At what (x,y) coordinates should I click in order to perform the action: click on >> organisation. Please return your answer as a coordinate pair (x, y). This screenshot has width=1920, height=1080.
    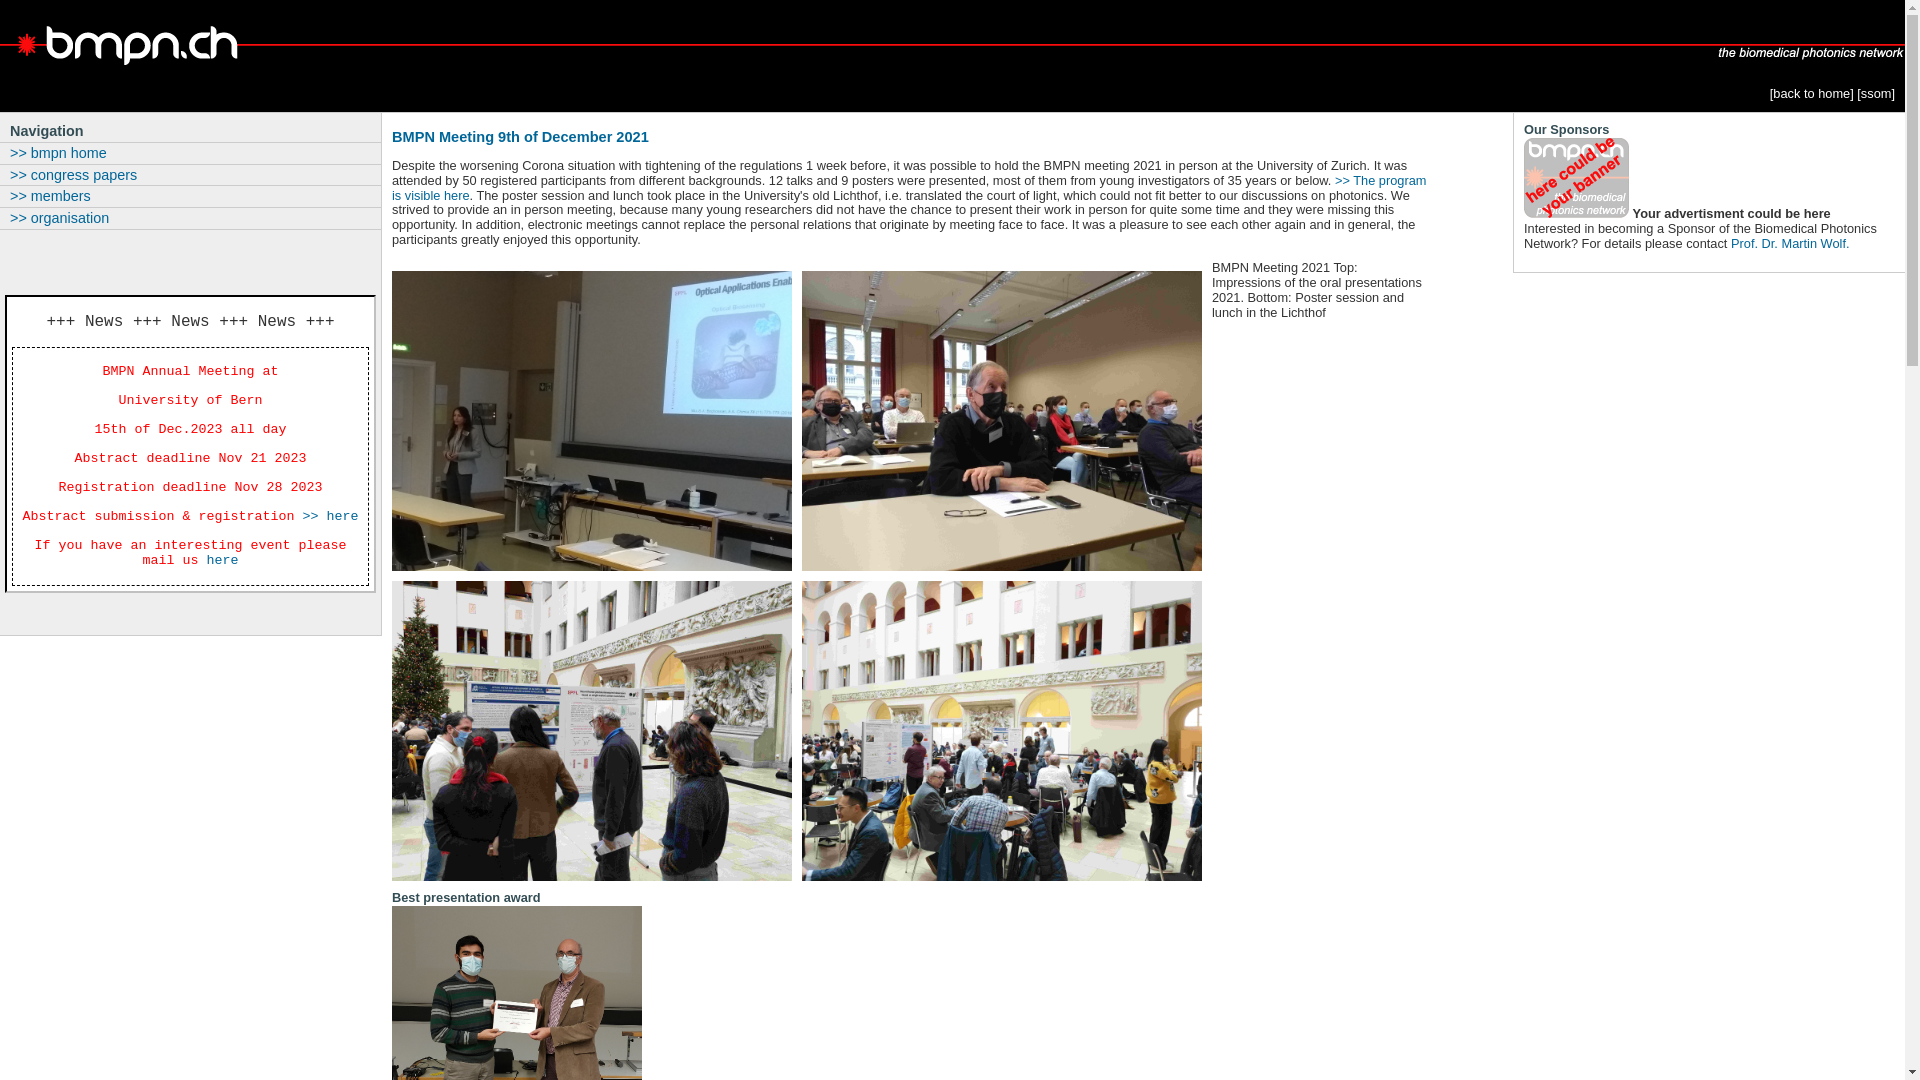
    Looking at the image, I should click on (190, 218).